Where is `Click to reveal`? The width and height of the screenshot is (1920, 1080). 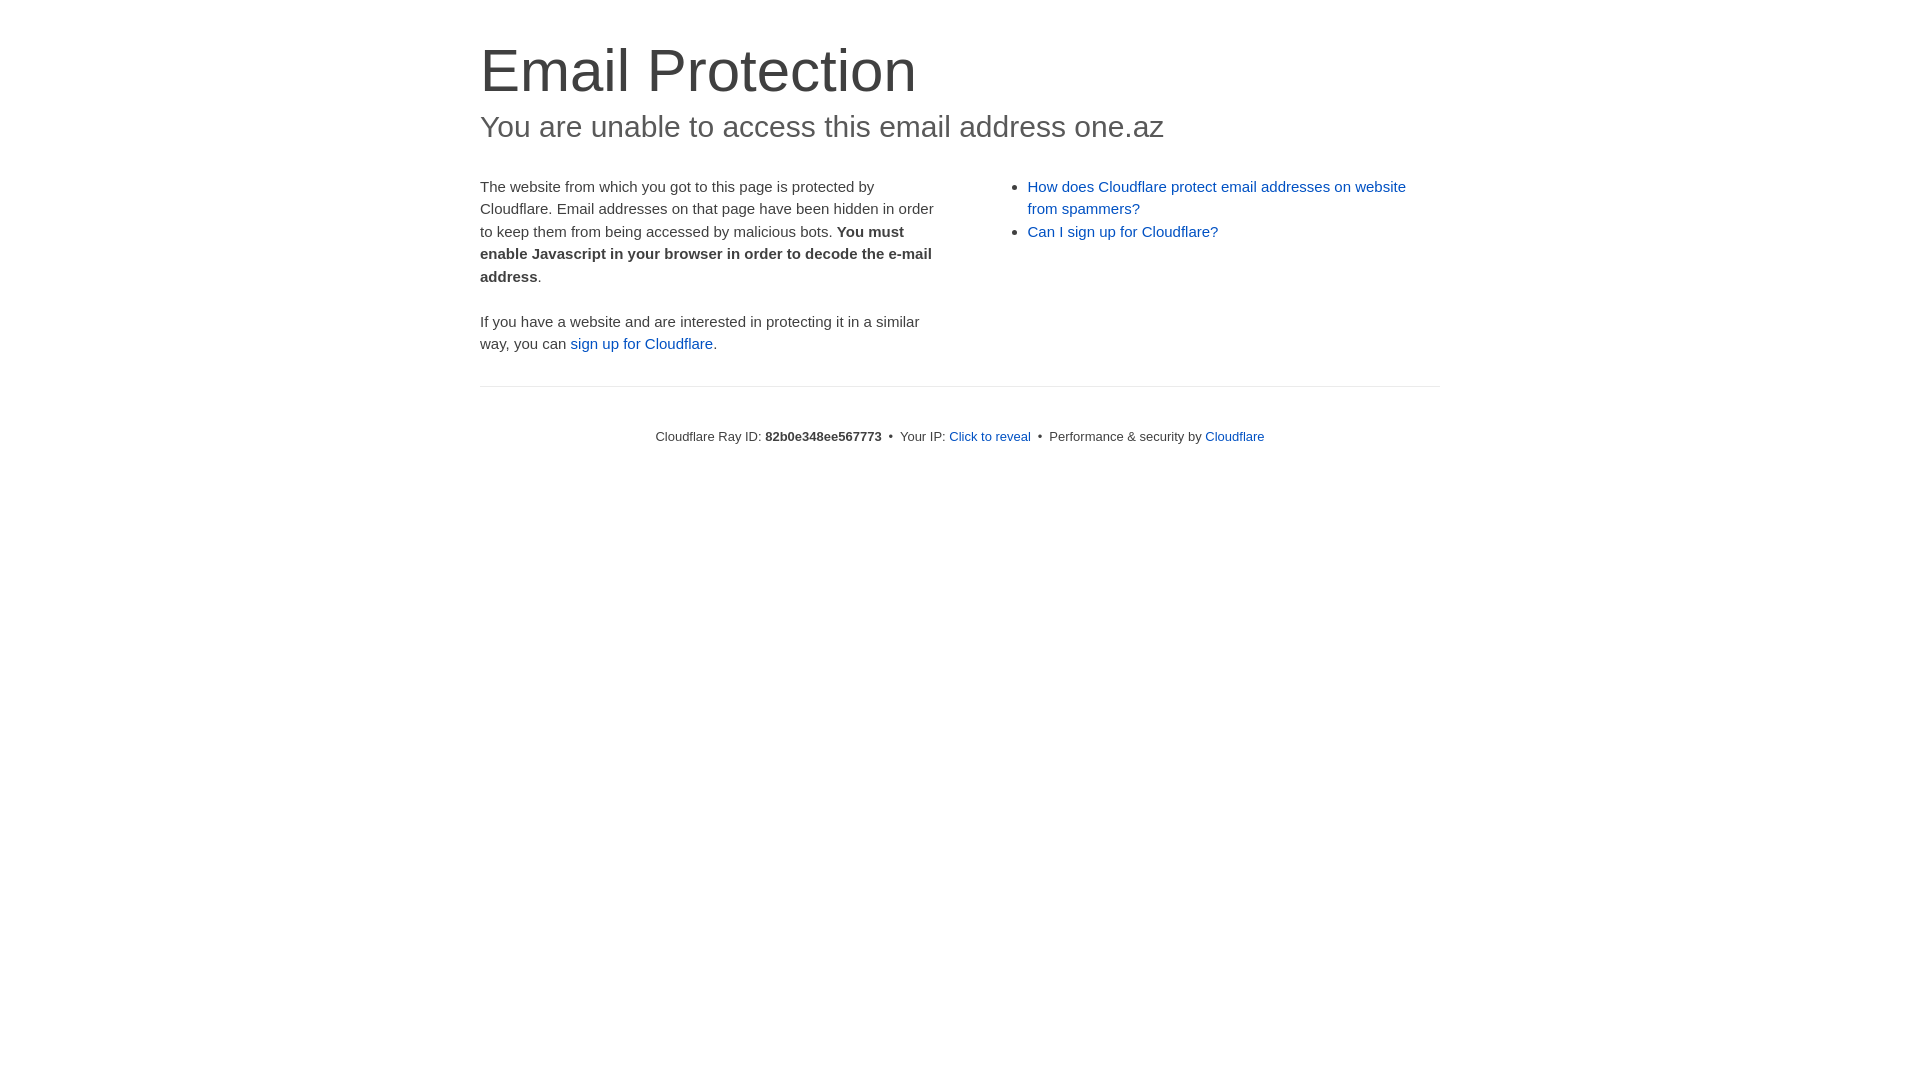
Click to reveal is located at coordinates (990, 436).